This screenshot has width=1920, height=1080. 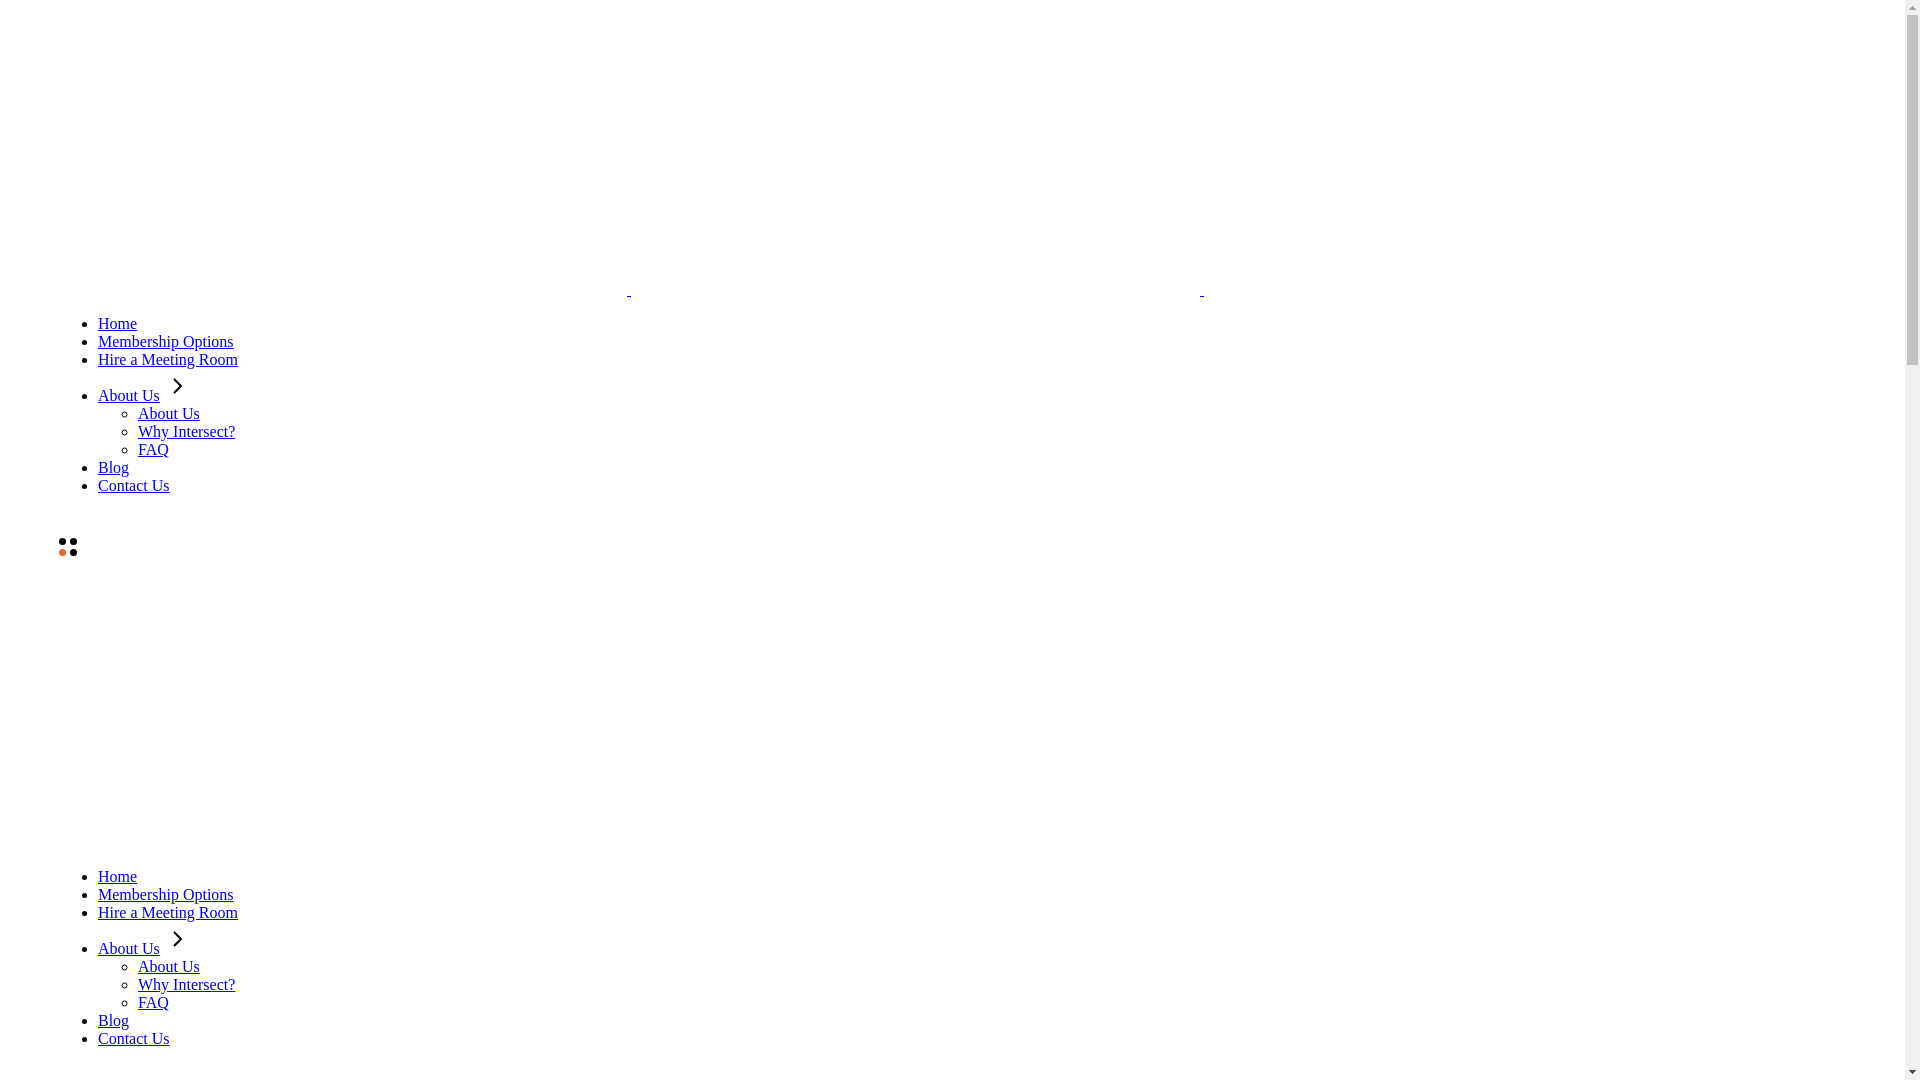 I want to click on About Us, so click(x=169, y=414).